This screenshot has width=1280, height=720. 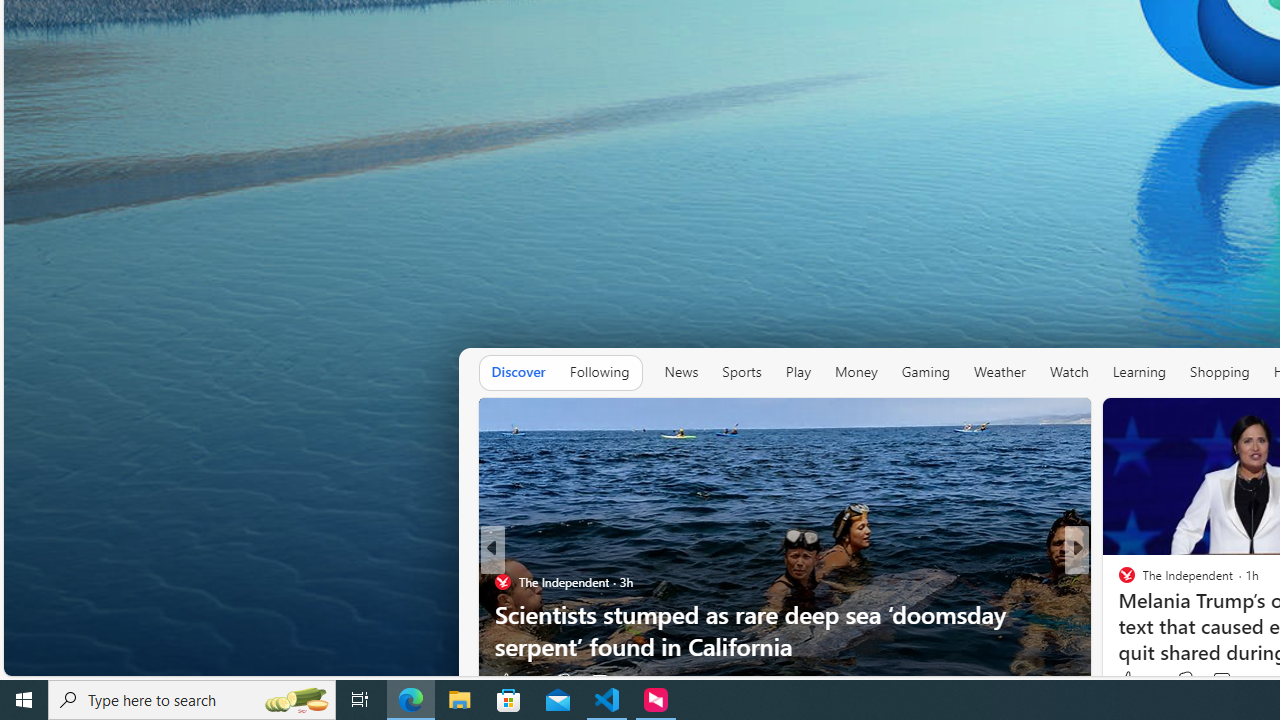 What do you see at coordinates (1118, 581) in the screenshot?
I see `Bustle` at bounding box center [1118, 581].